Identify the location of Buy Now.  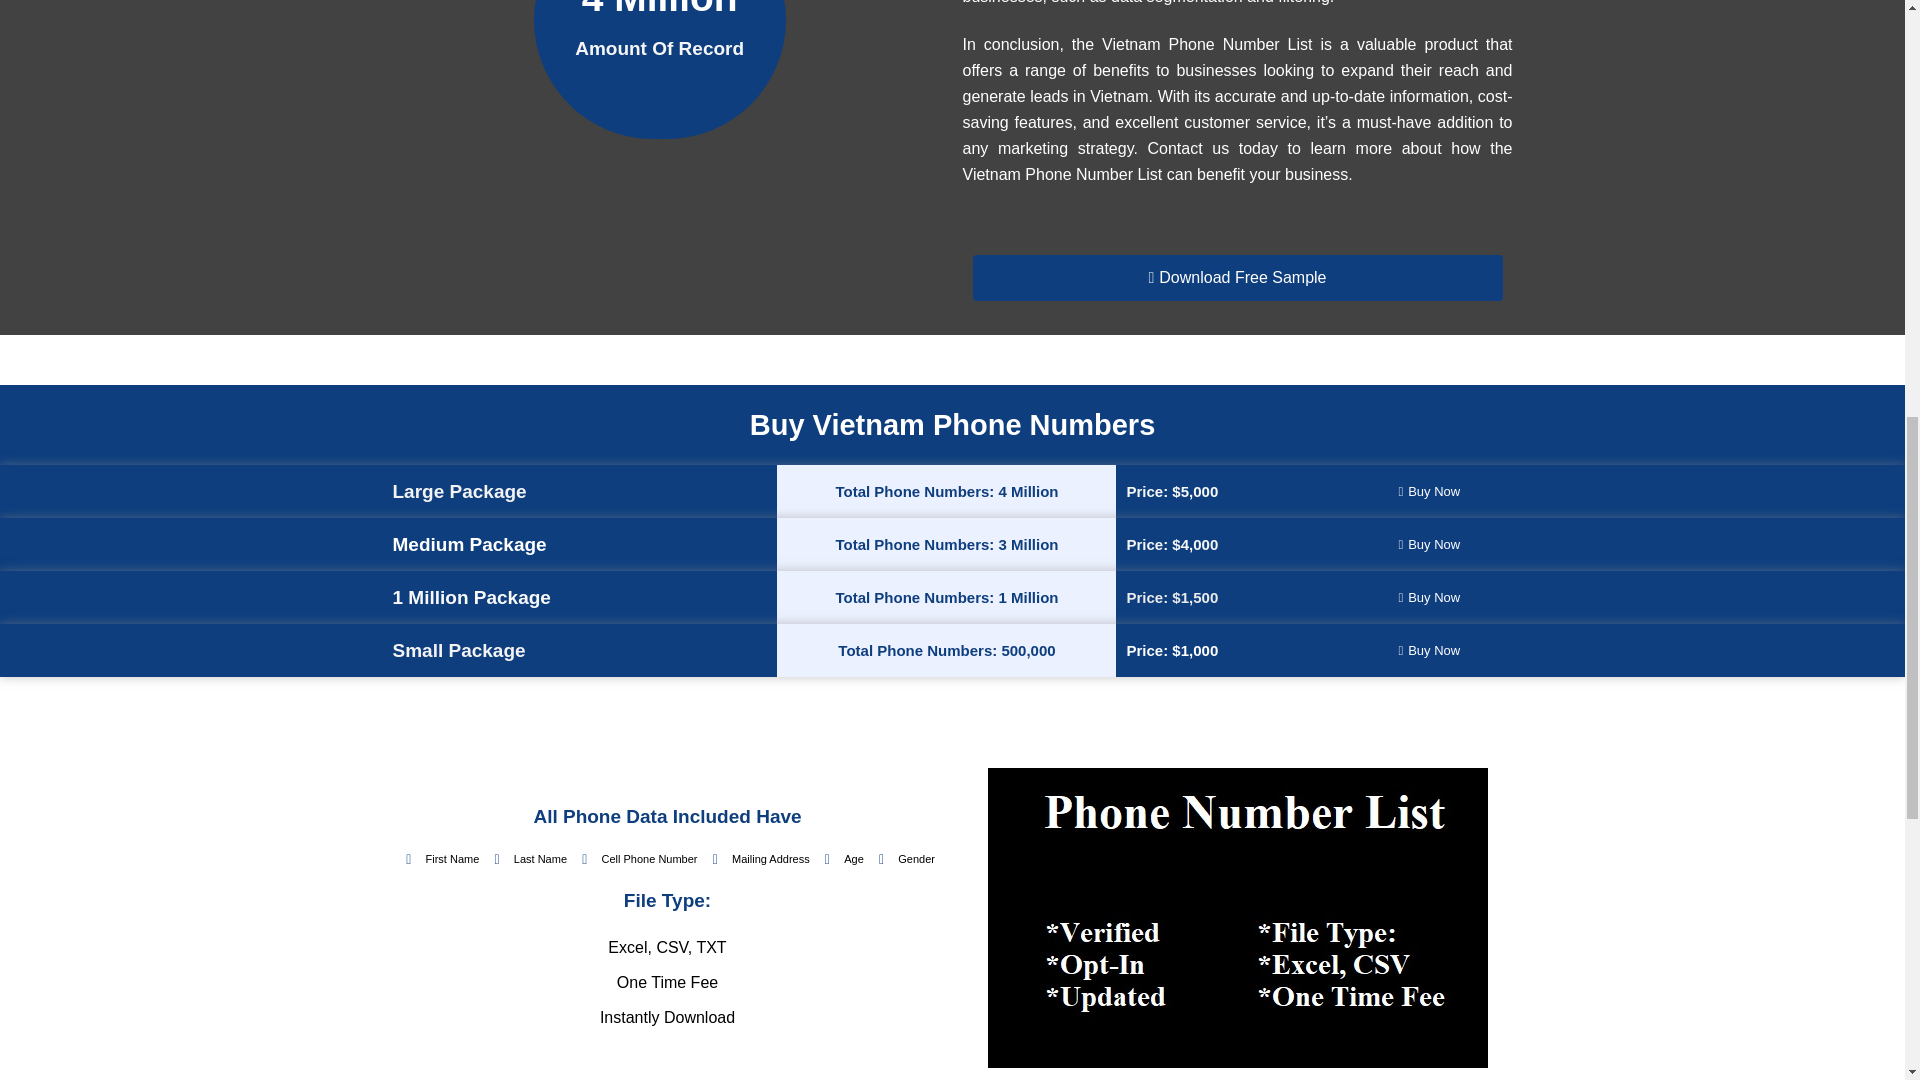
(1429, 491).